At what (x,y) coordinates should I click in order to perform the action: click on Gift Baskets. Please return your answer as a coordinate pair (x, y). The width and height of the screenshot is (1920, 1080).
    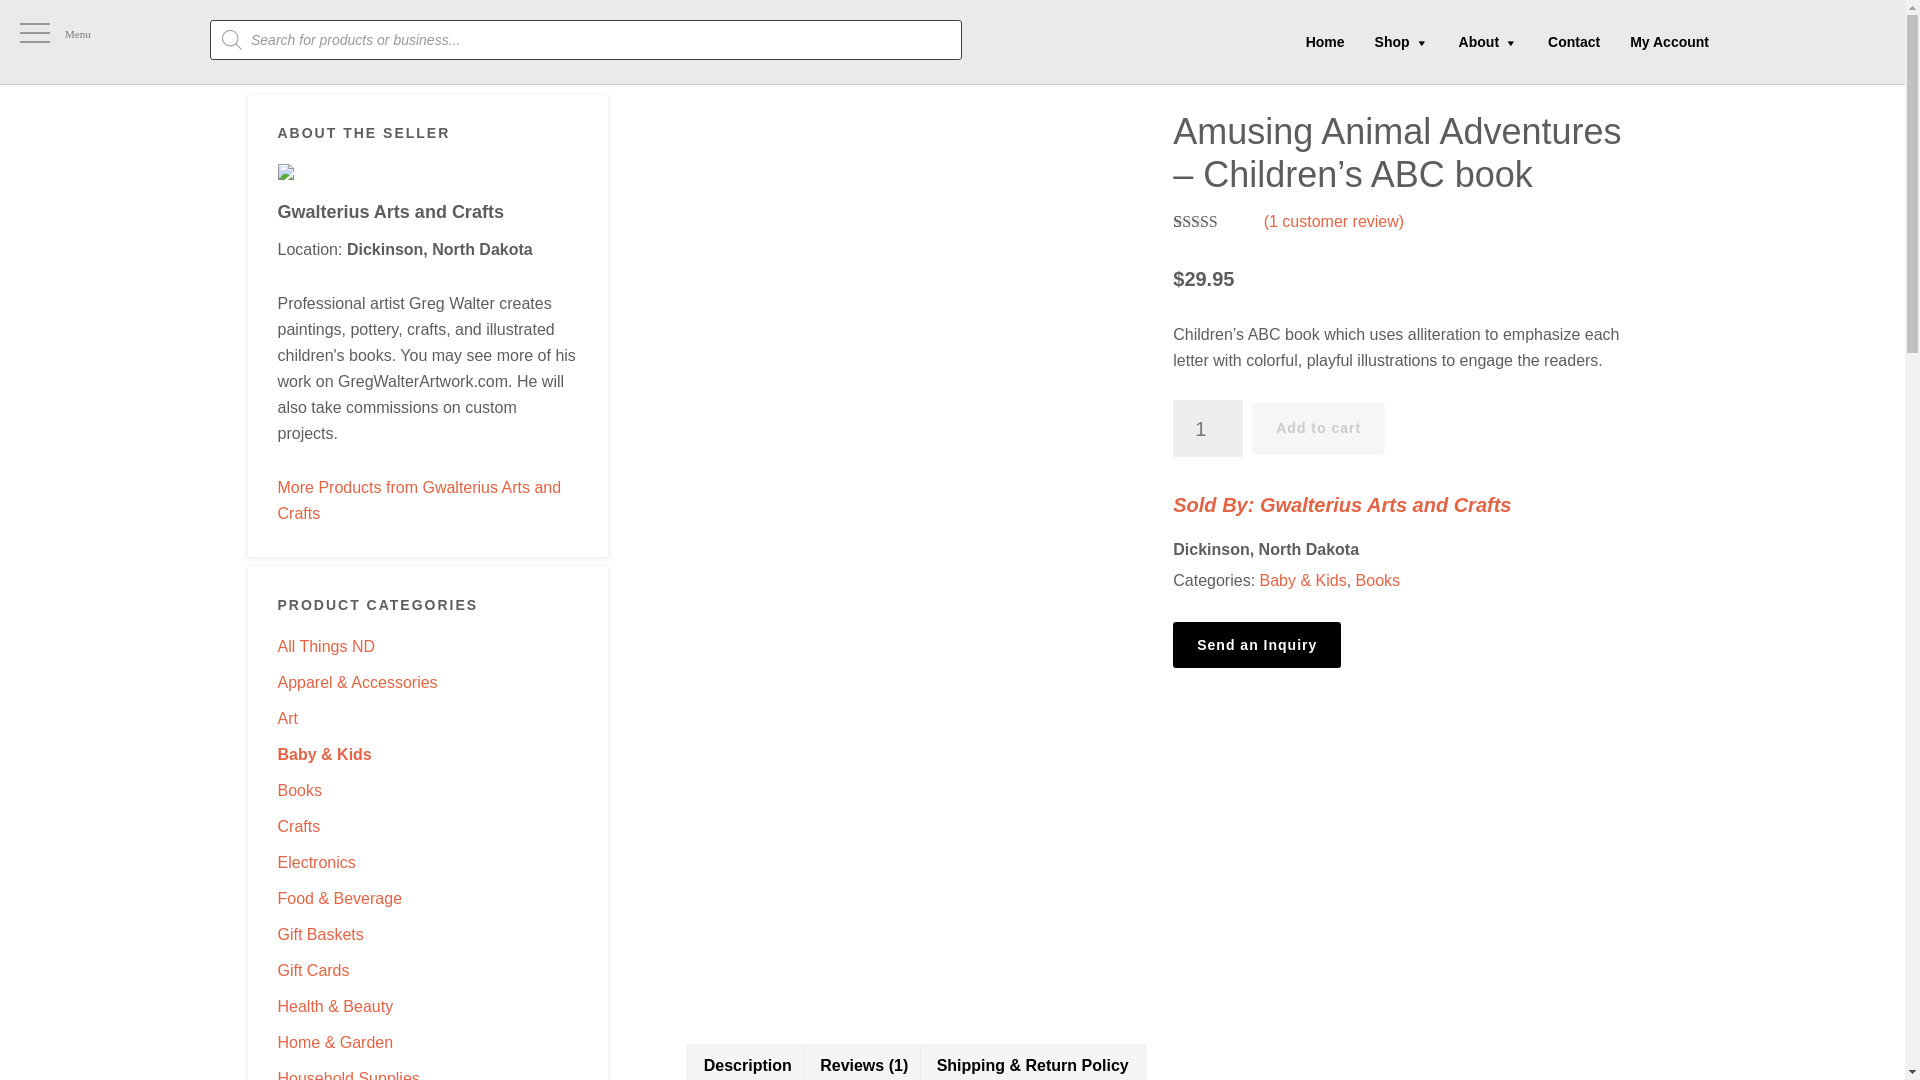
    Looking at the image, I should click on (321, 934).